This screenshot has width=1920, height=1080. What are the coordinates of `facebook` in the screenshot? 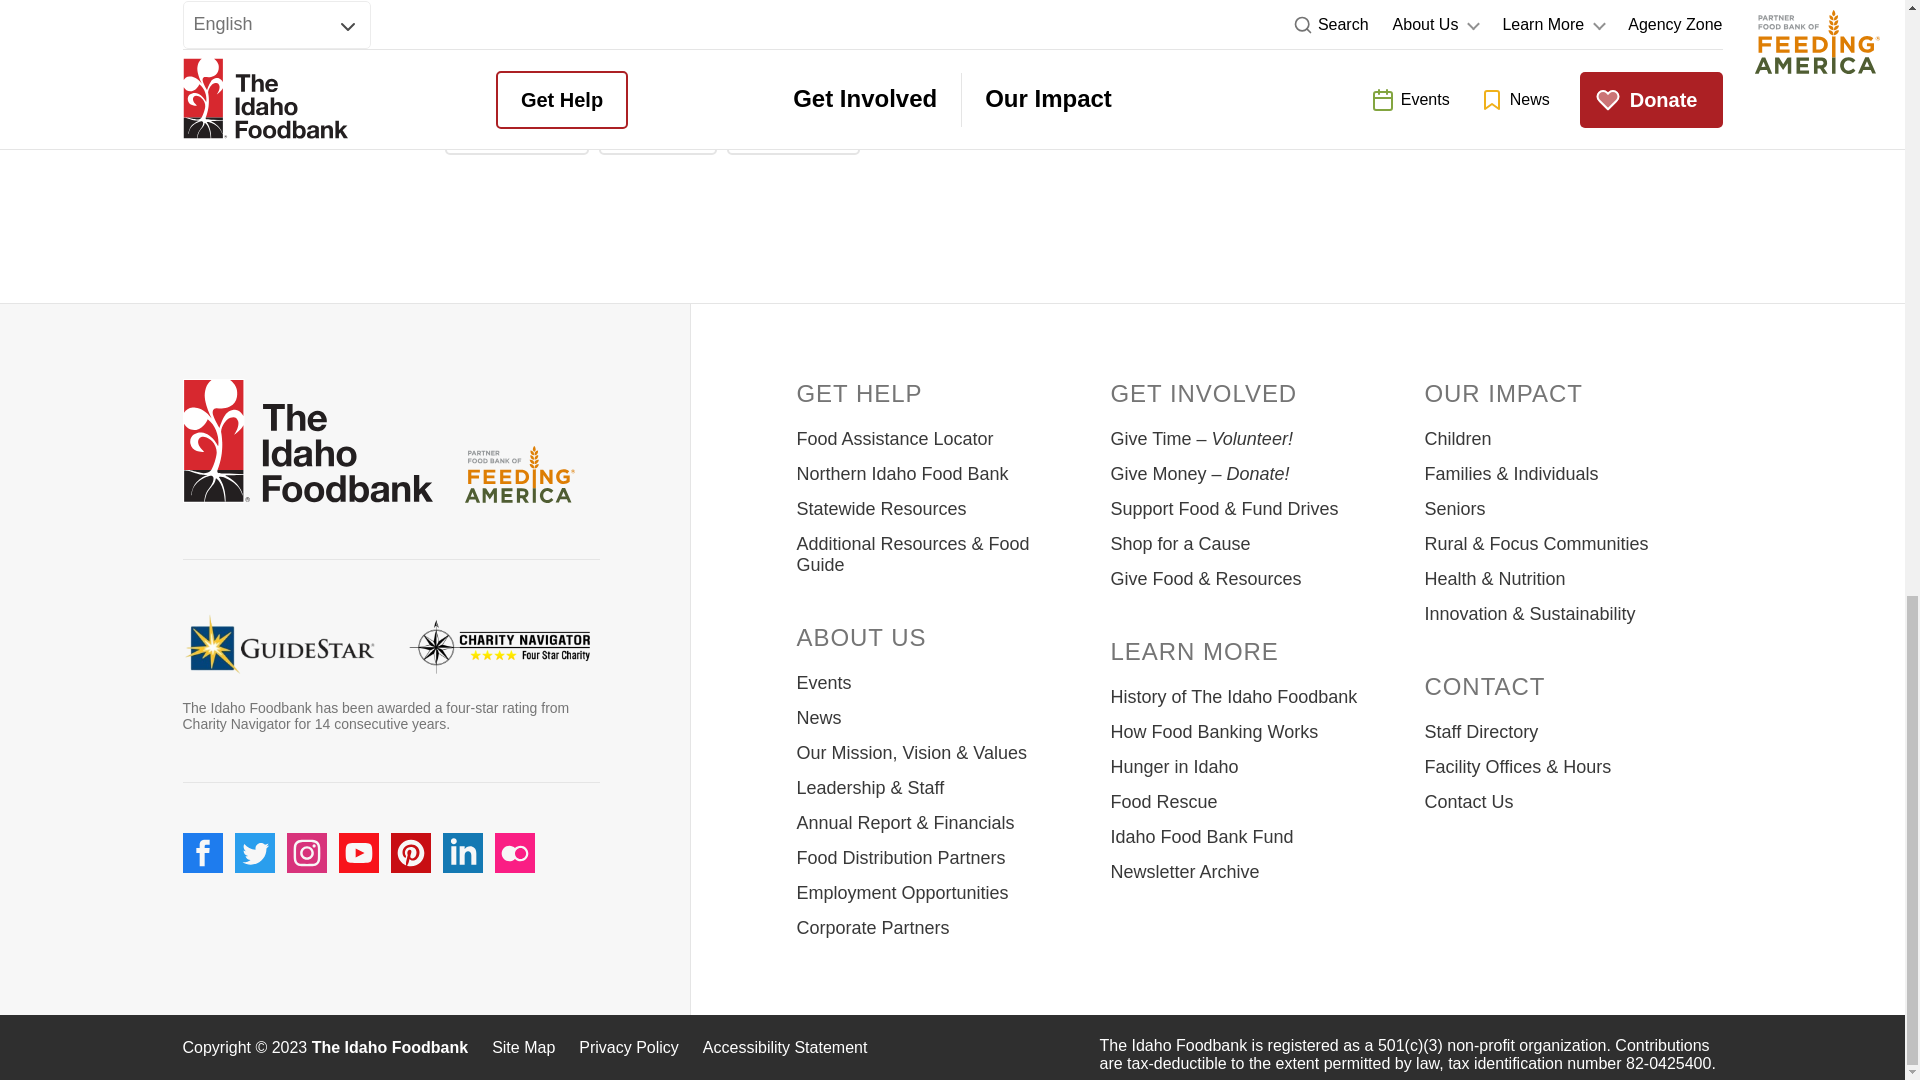 It's located at (202, 852).